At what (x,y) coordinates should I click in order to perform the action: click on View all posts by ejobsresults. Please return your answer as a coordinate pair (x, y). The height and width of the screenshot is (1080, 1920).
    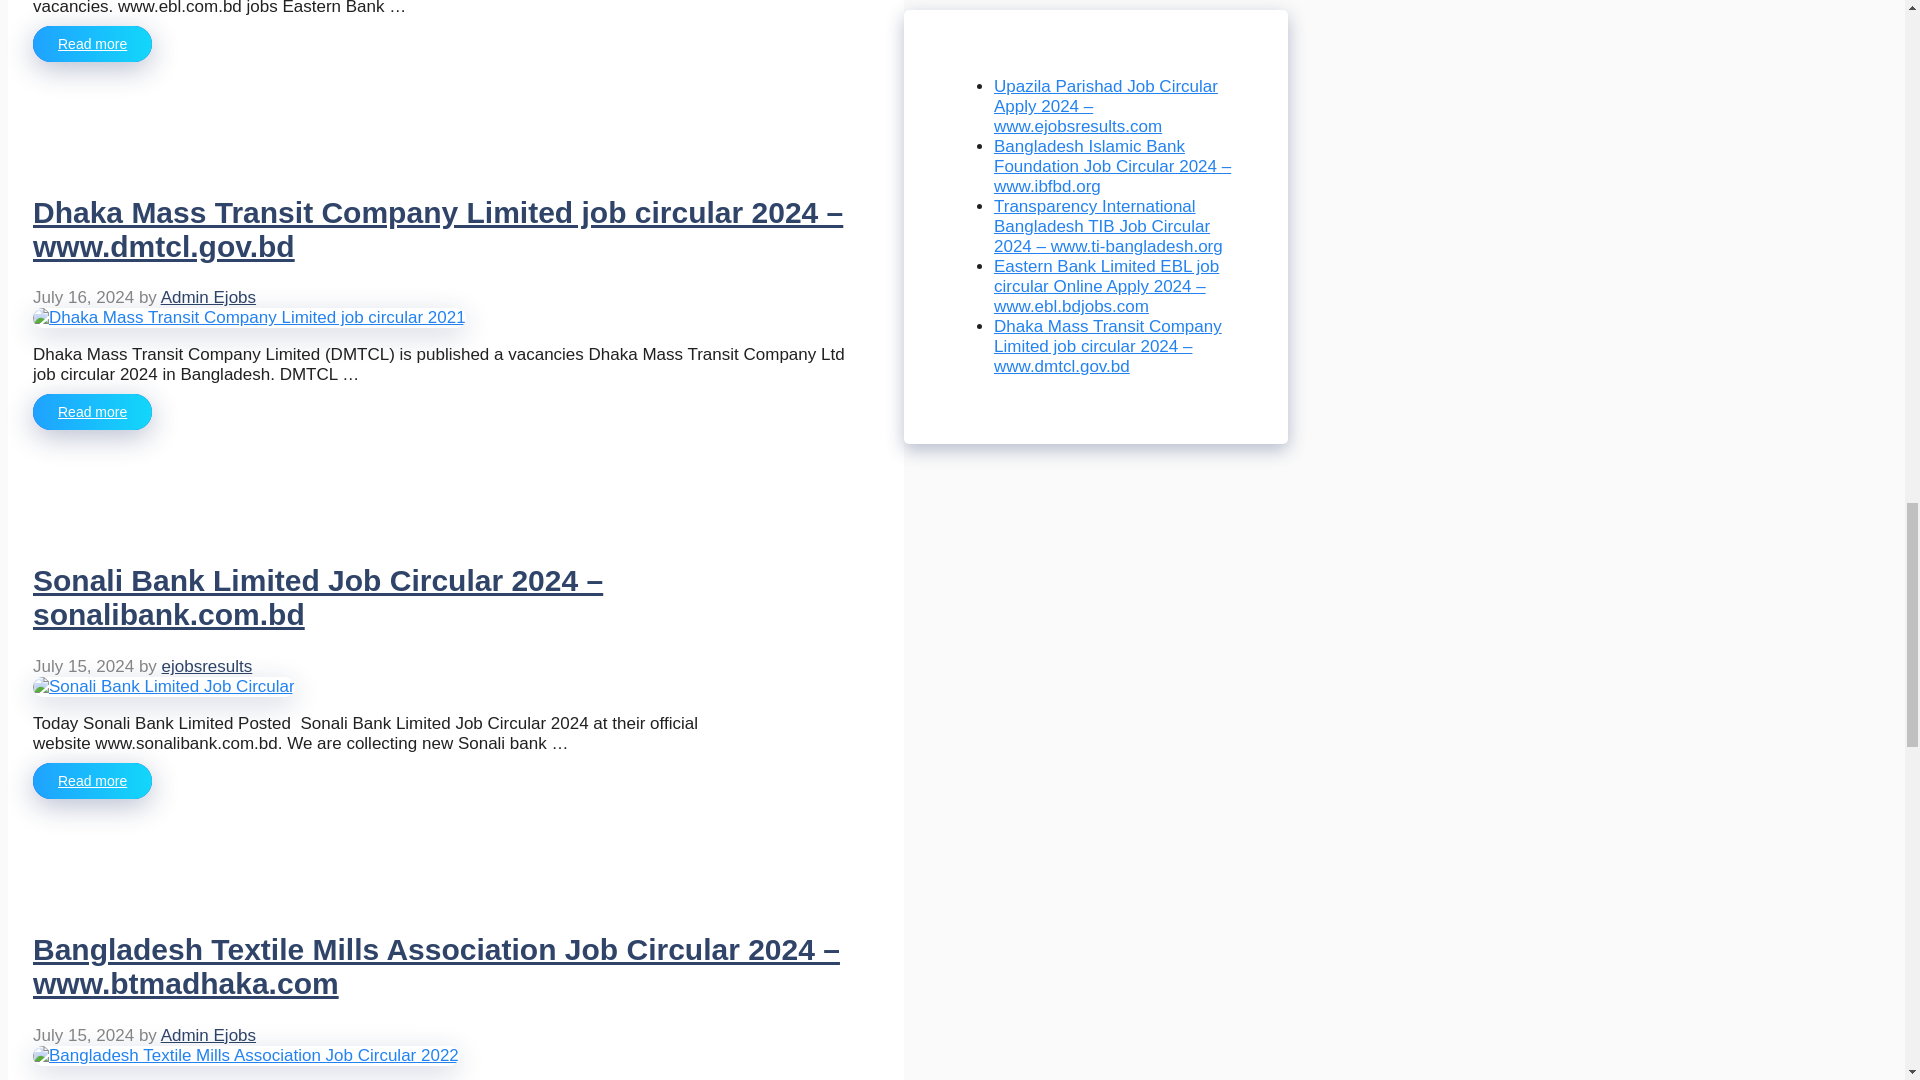
    Looking at the image, I should click on (207, 666).